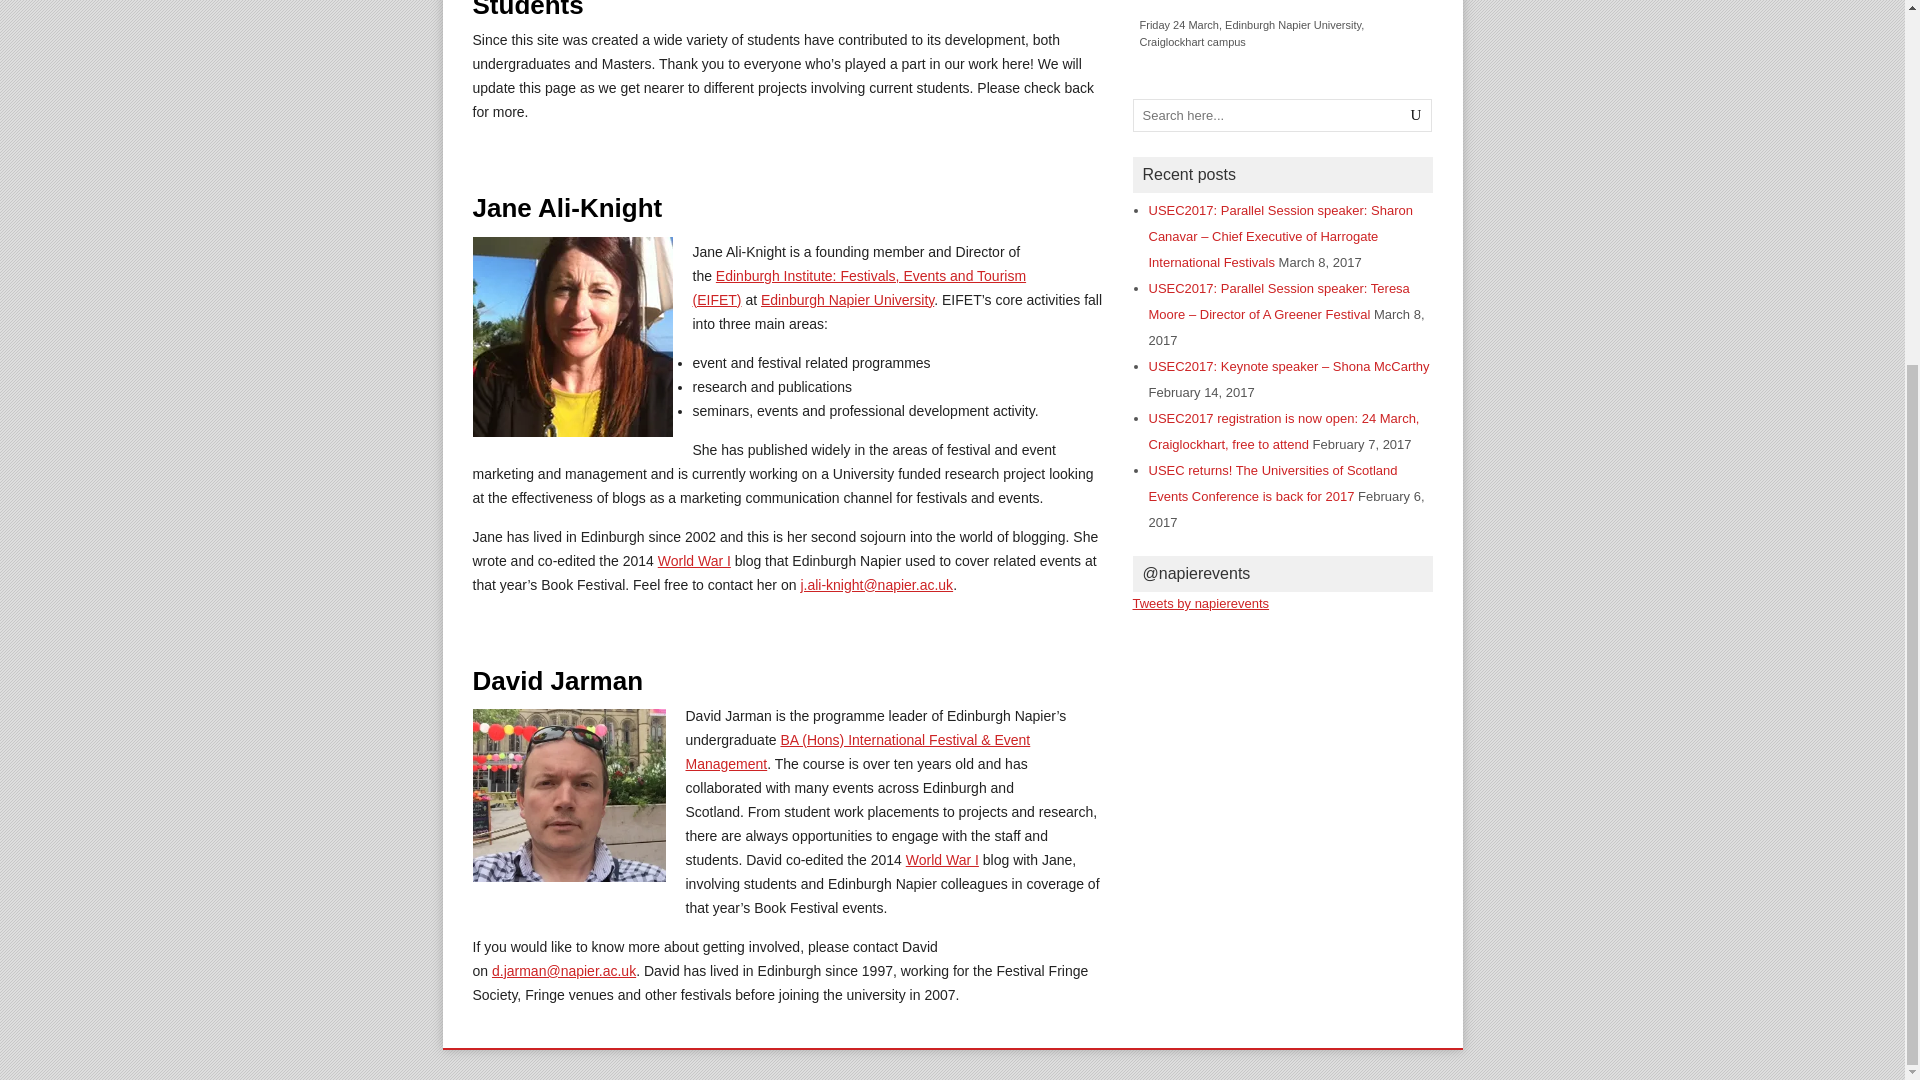 The height and width of the screenshot is (1080, 1920). I want to click on Email Jane, so click(876, 584).